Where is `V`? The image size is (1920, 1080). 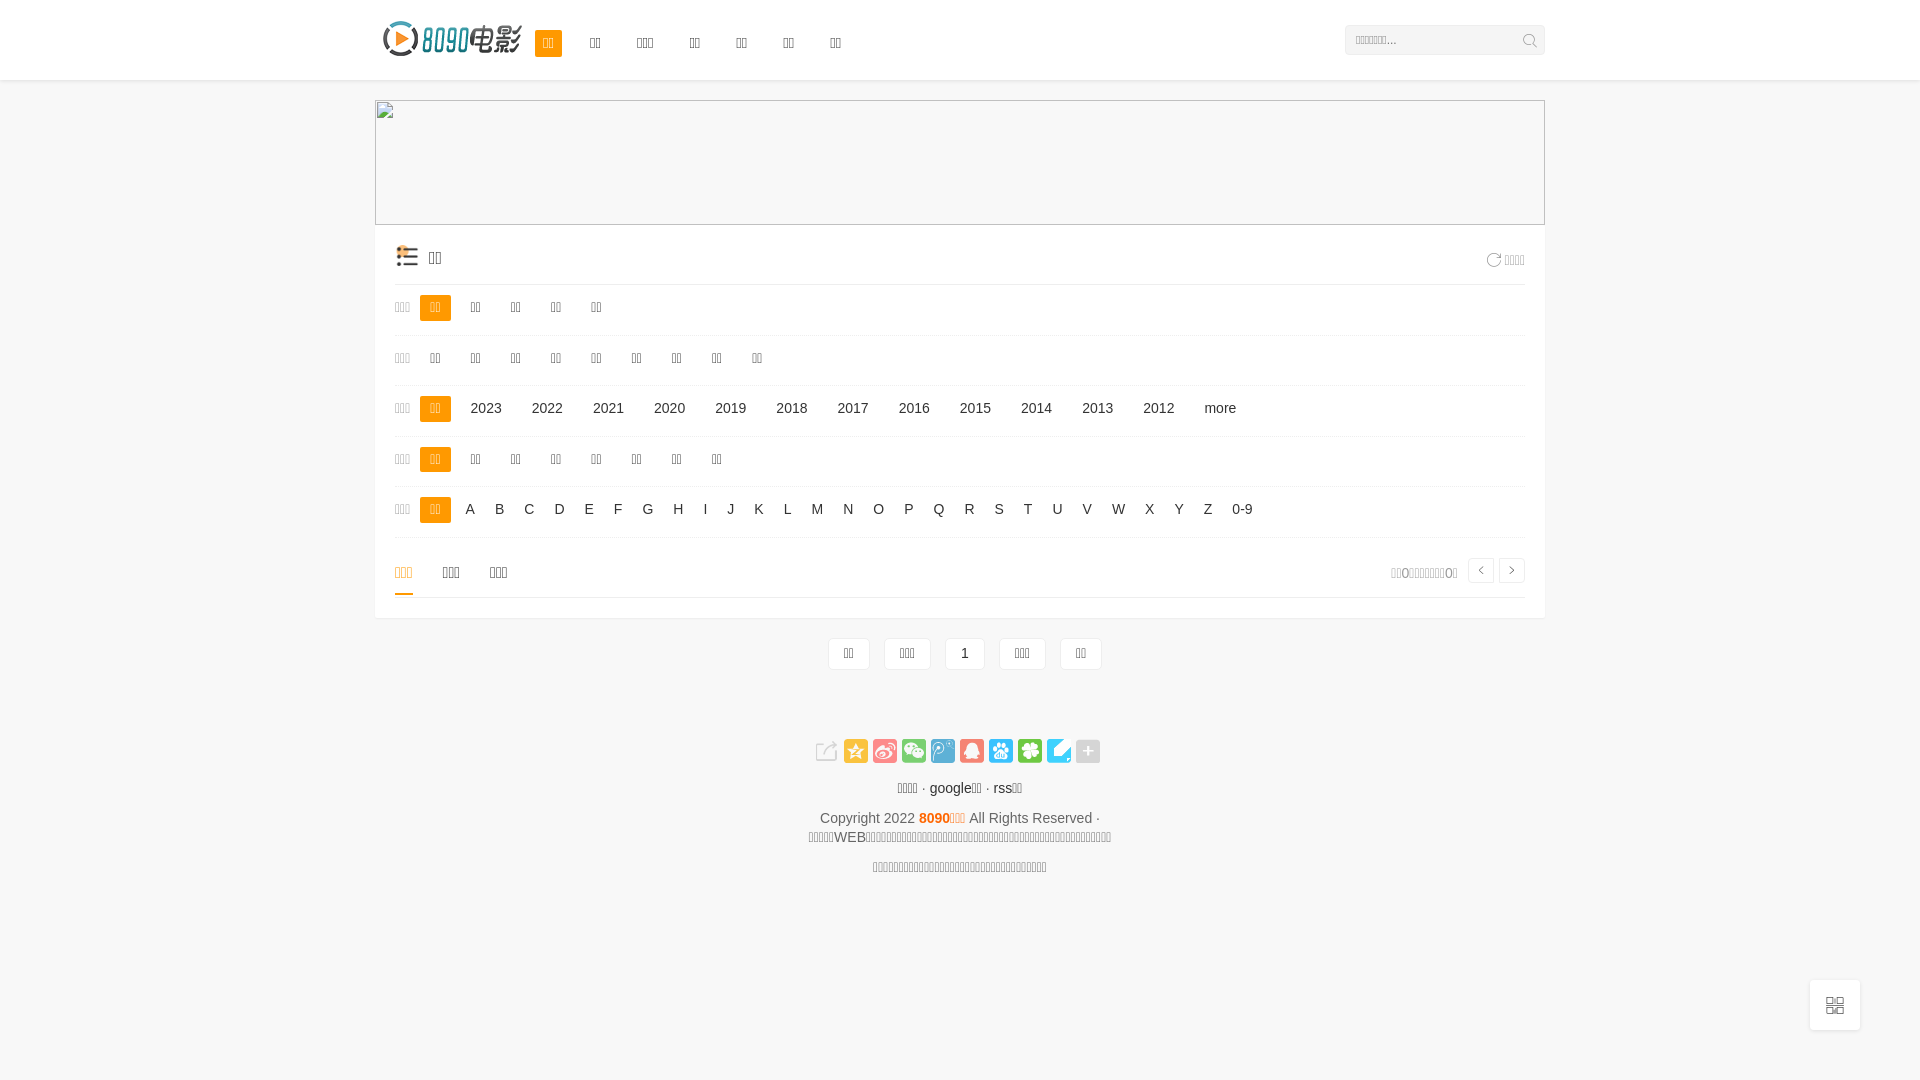 V is located at coordinates (1088, 510).